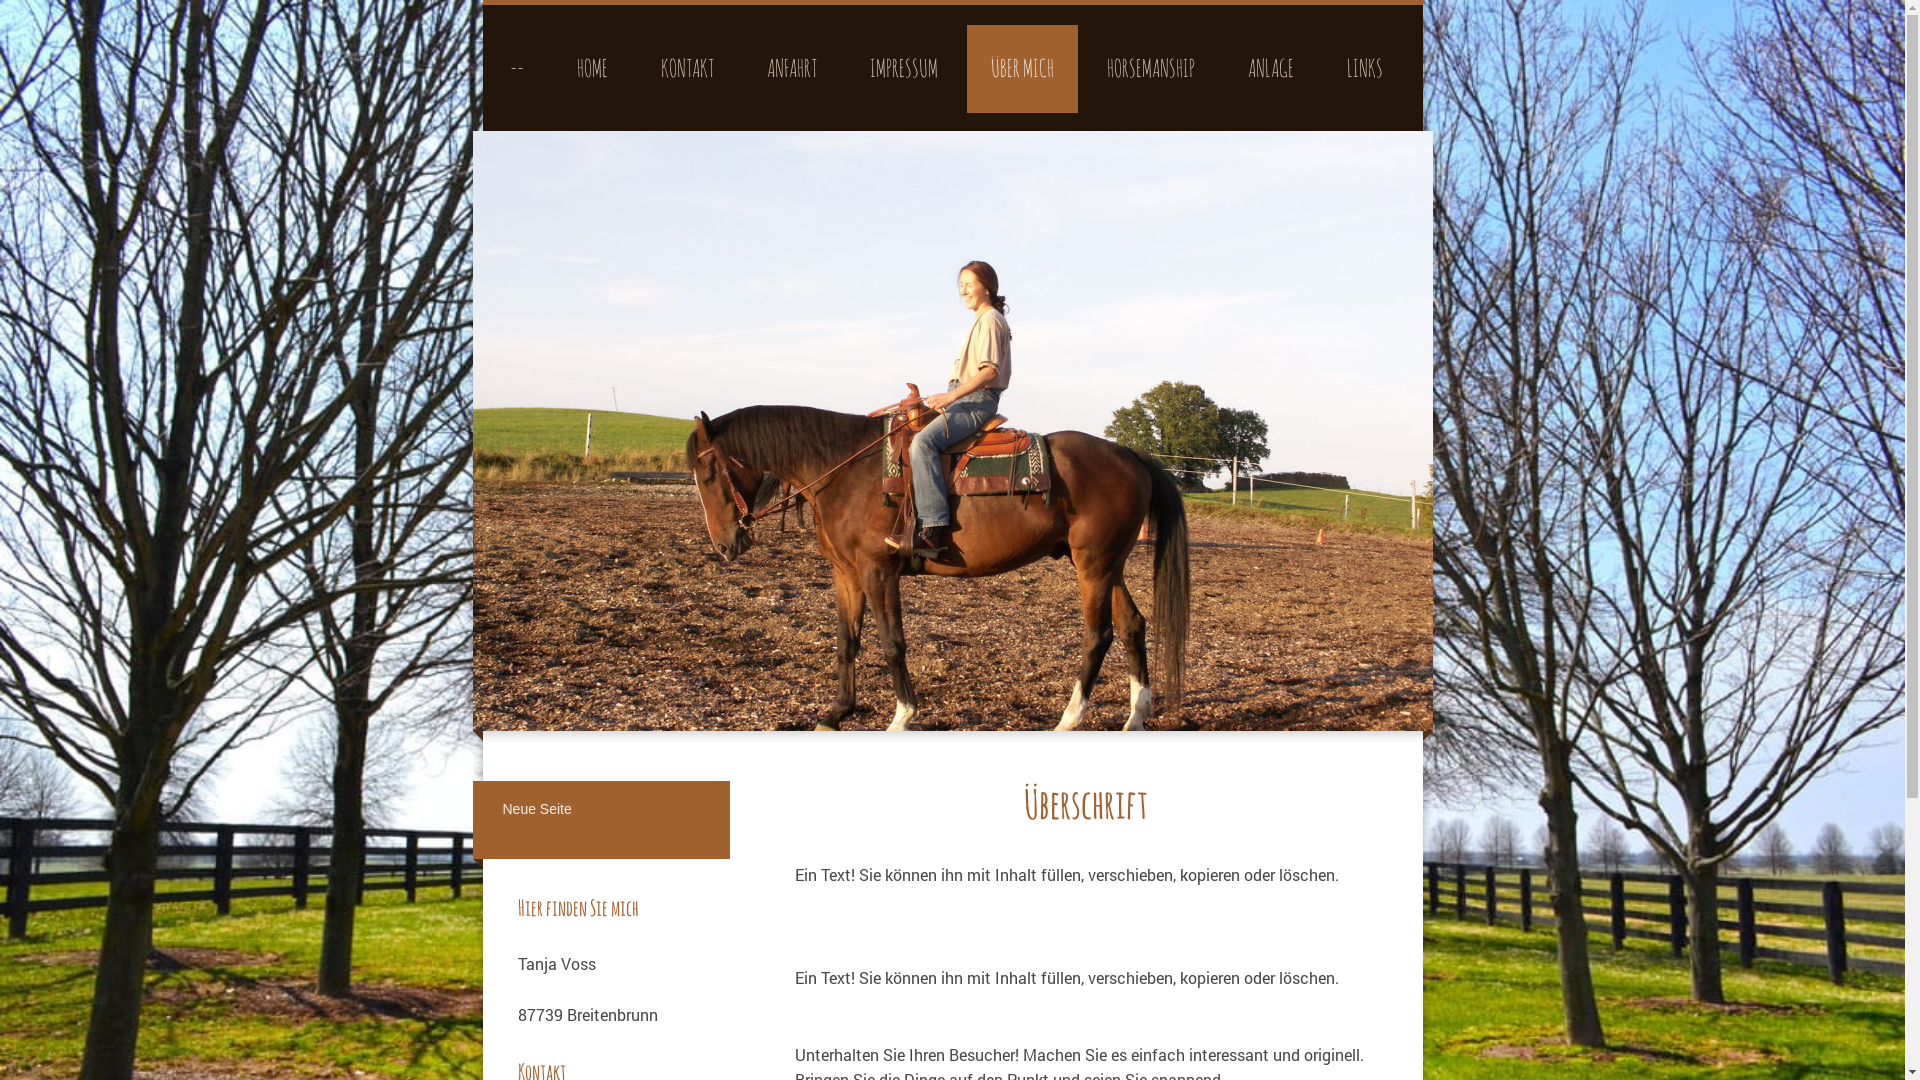 This screenshot has height=1080, width=1920. What do you see at coordinates (1271, 69) in the screenshot?
I see `ANLAGE` at bounding box center [1271, 69].